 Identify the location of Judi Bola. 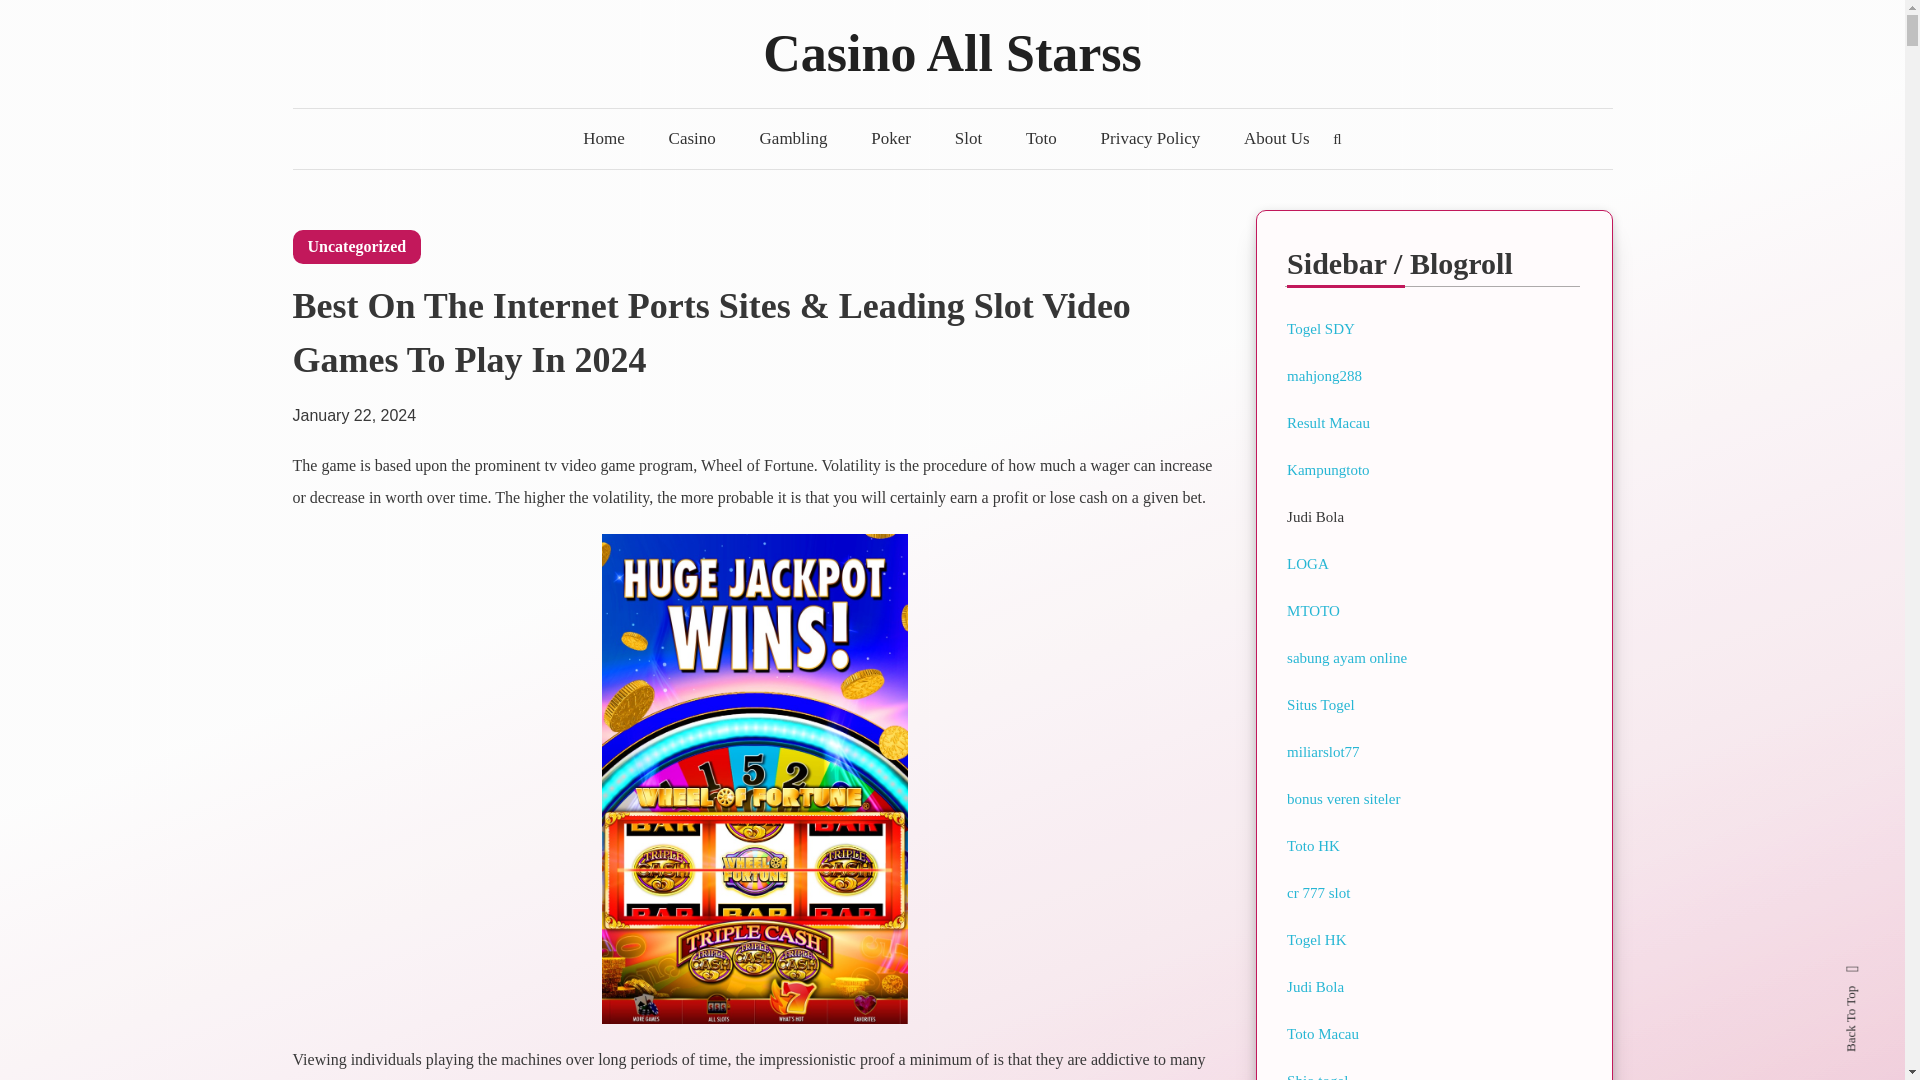
(1315, 986).